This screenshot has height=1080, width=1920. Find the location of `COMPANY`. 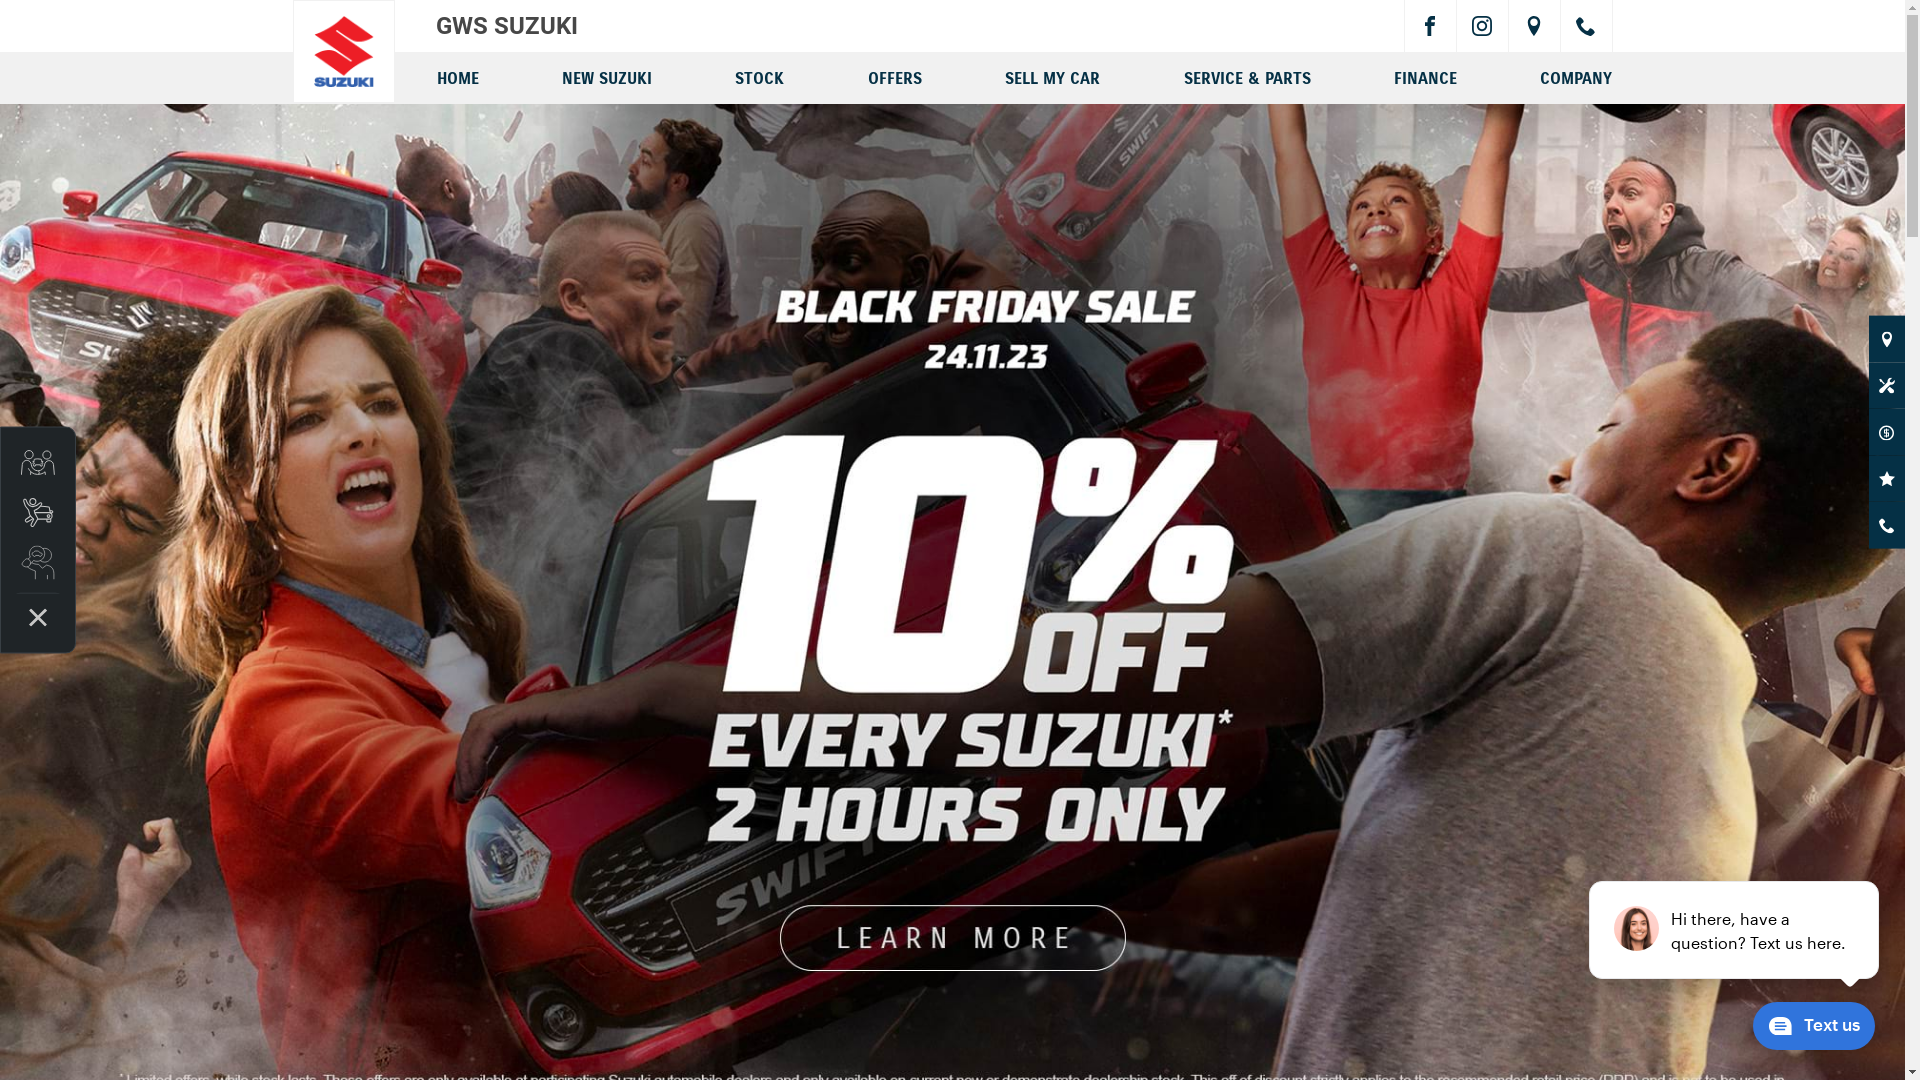

COMPANY is located at coordinates (1576, 77).